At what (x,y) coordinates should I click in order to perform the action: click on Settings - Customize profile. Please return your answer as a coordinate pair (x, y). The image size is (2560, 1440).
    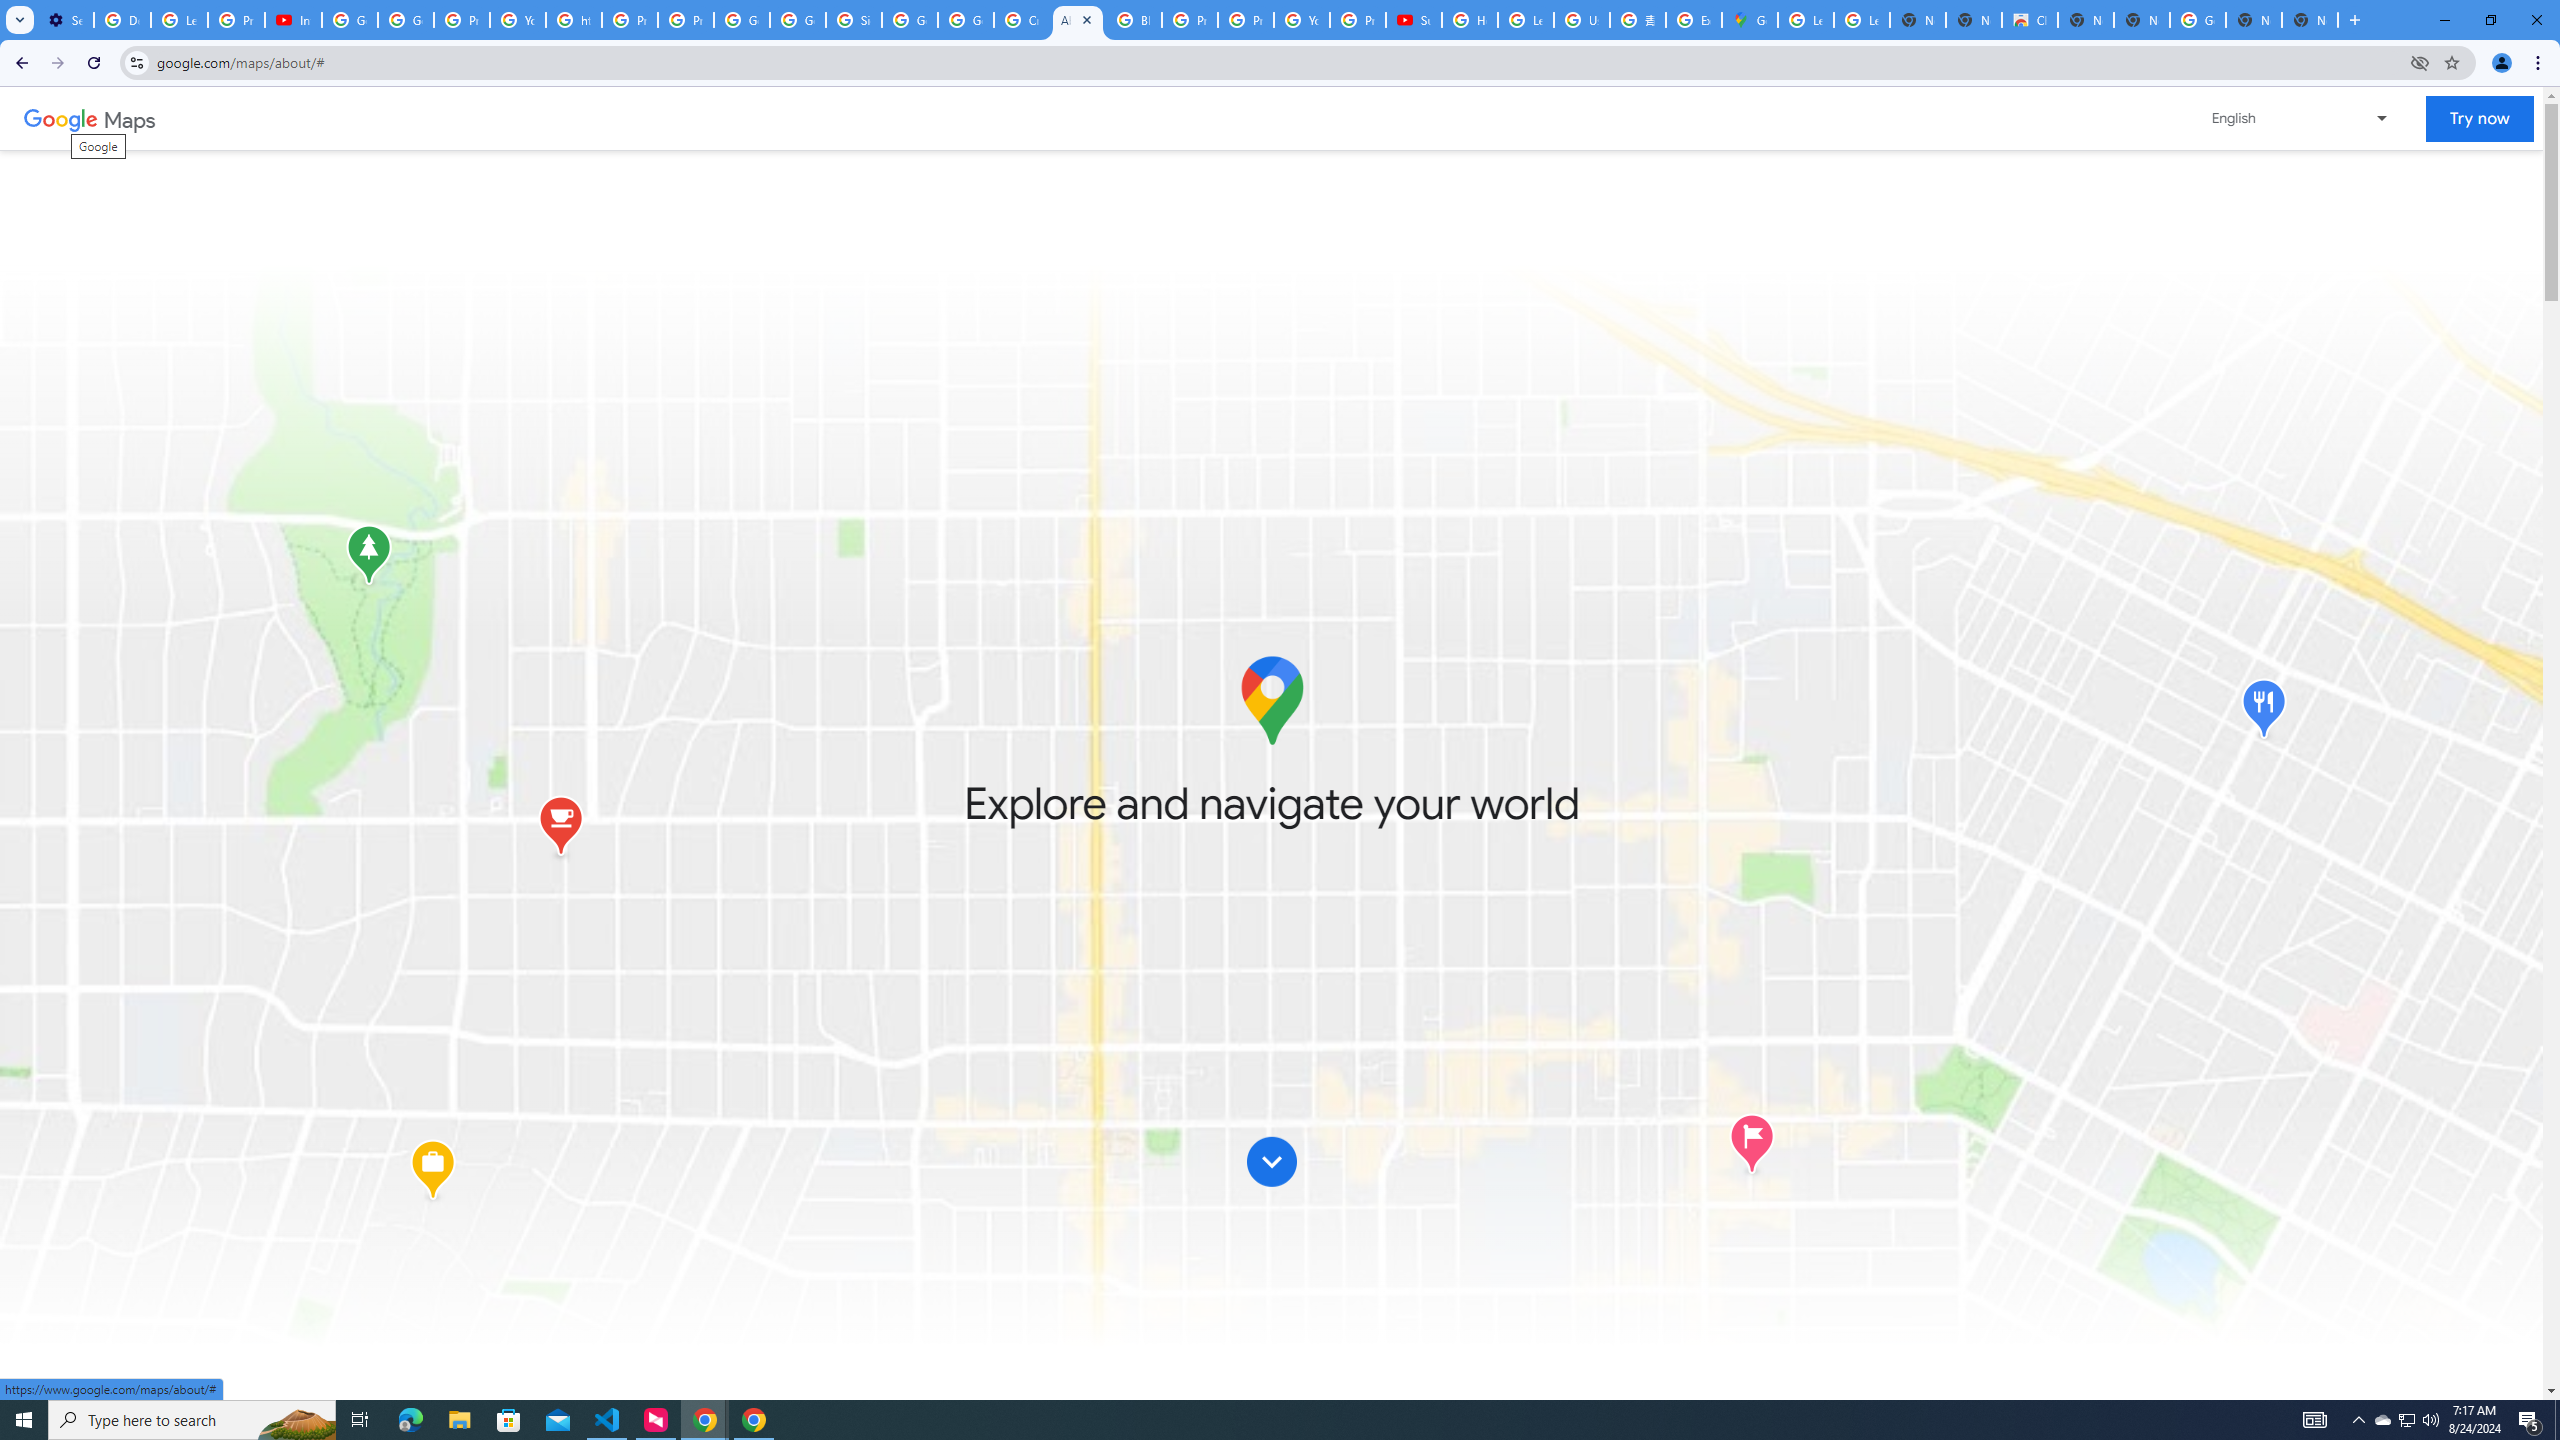
    Looking at the image, I should click on (65, 20).